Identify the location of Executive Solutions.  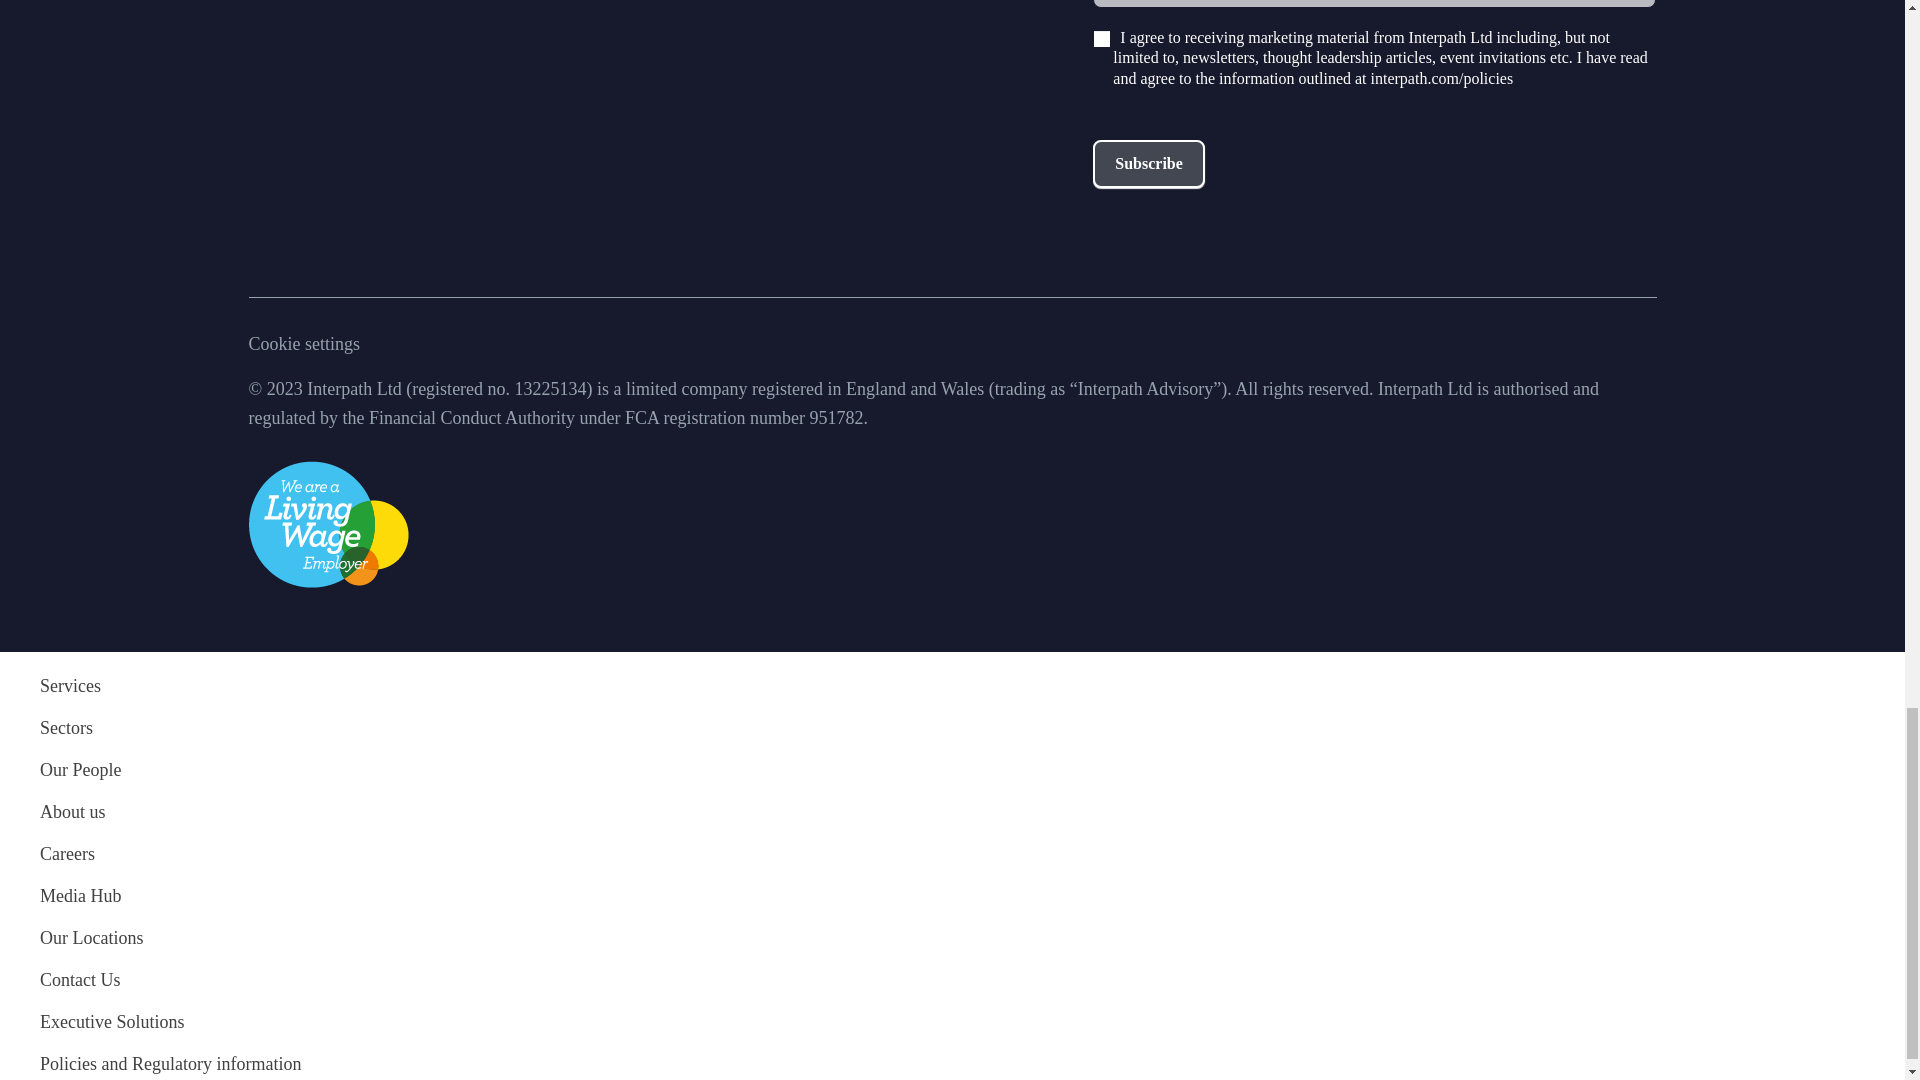
(112, 1022).